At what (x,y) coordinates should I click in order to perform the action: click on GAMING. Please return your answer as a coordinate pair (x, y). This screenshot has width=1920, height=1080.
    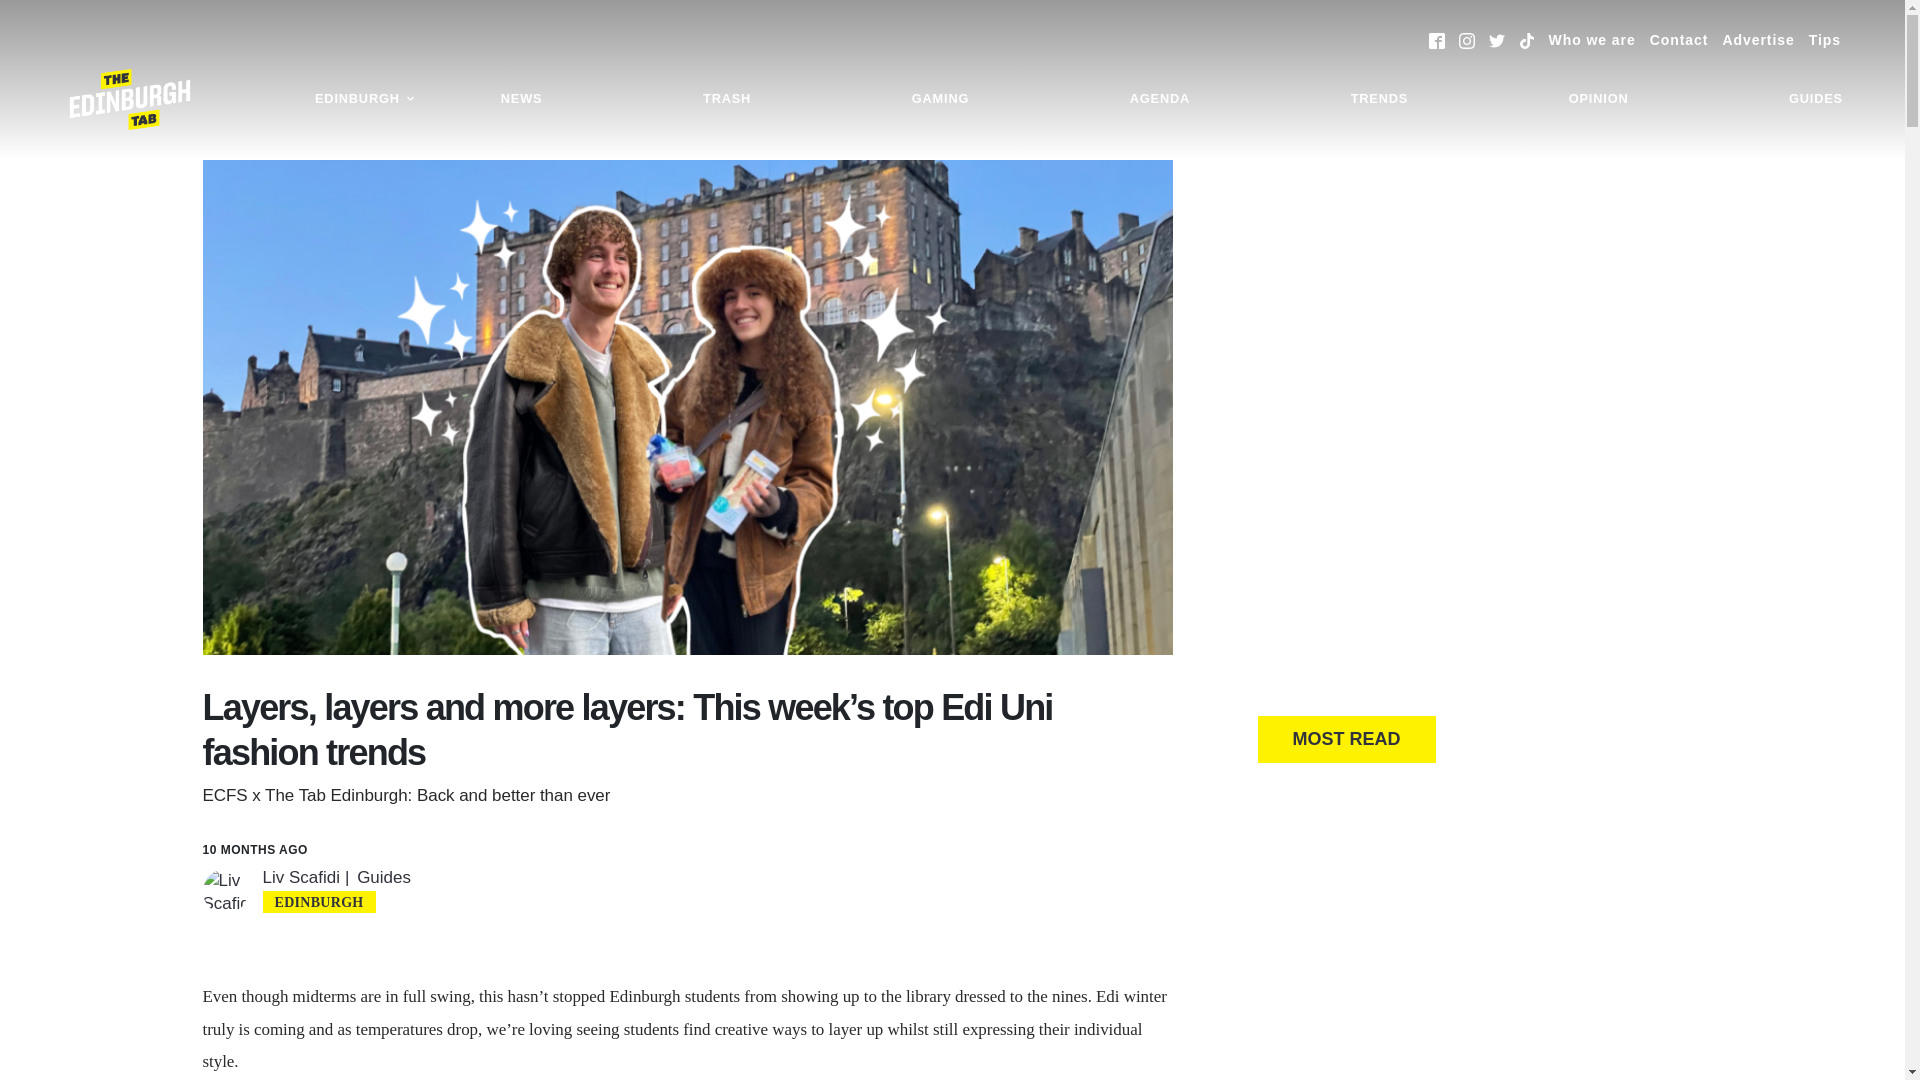
    Looking at the image, I should click on (940, 99).